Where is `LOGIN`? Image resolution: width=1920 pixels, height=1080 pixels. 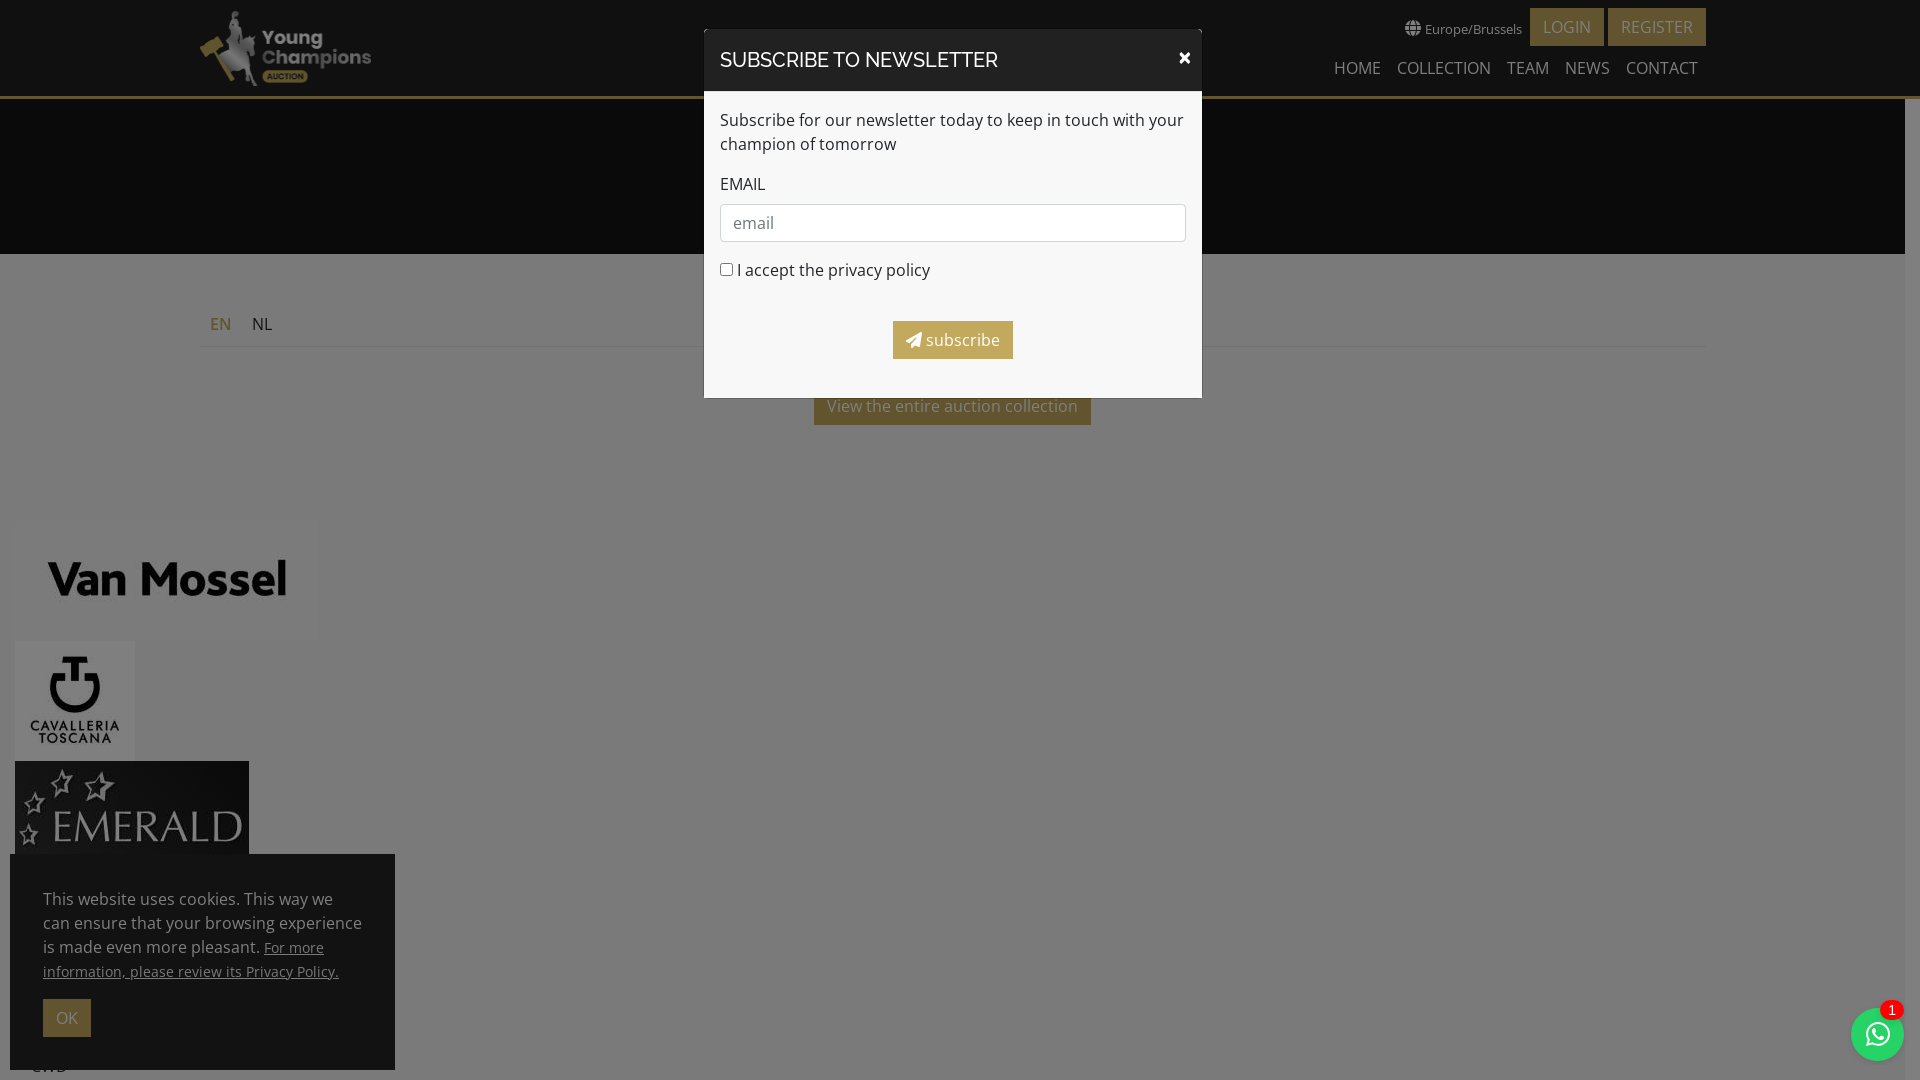
LOGIN is located at coordinates (1567, 27).